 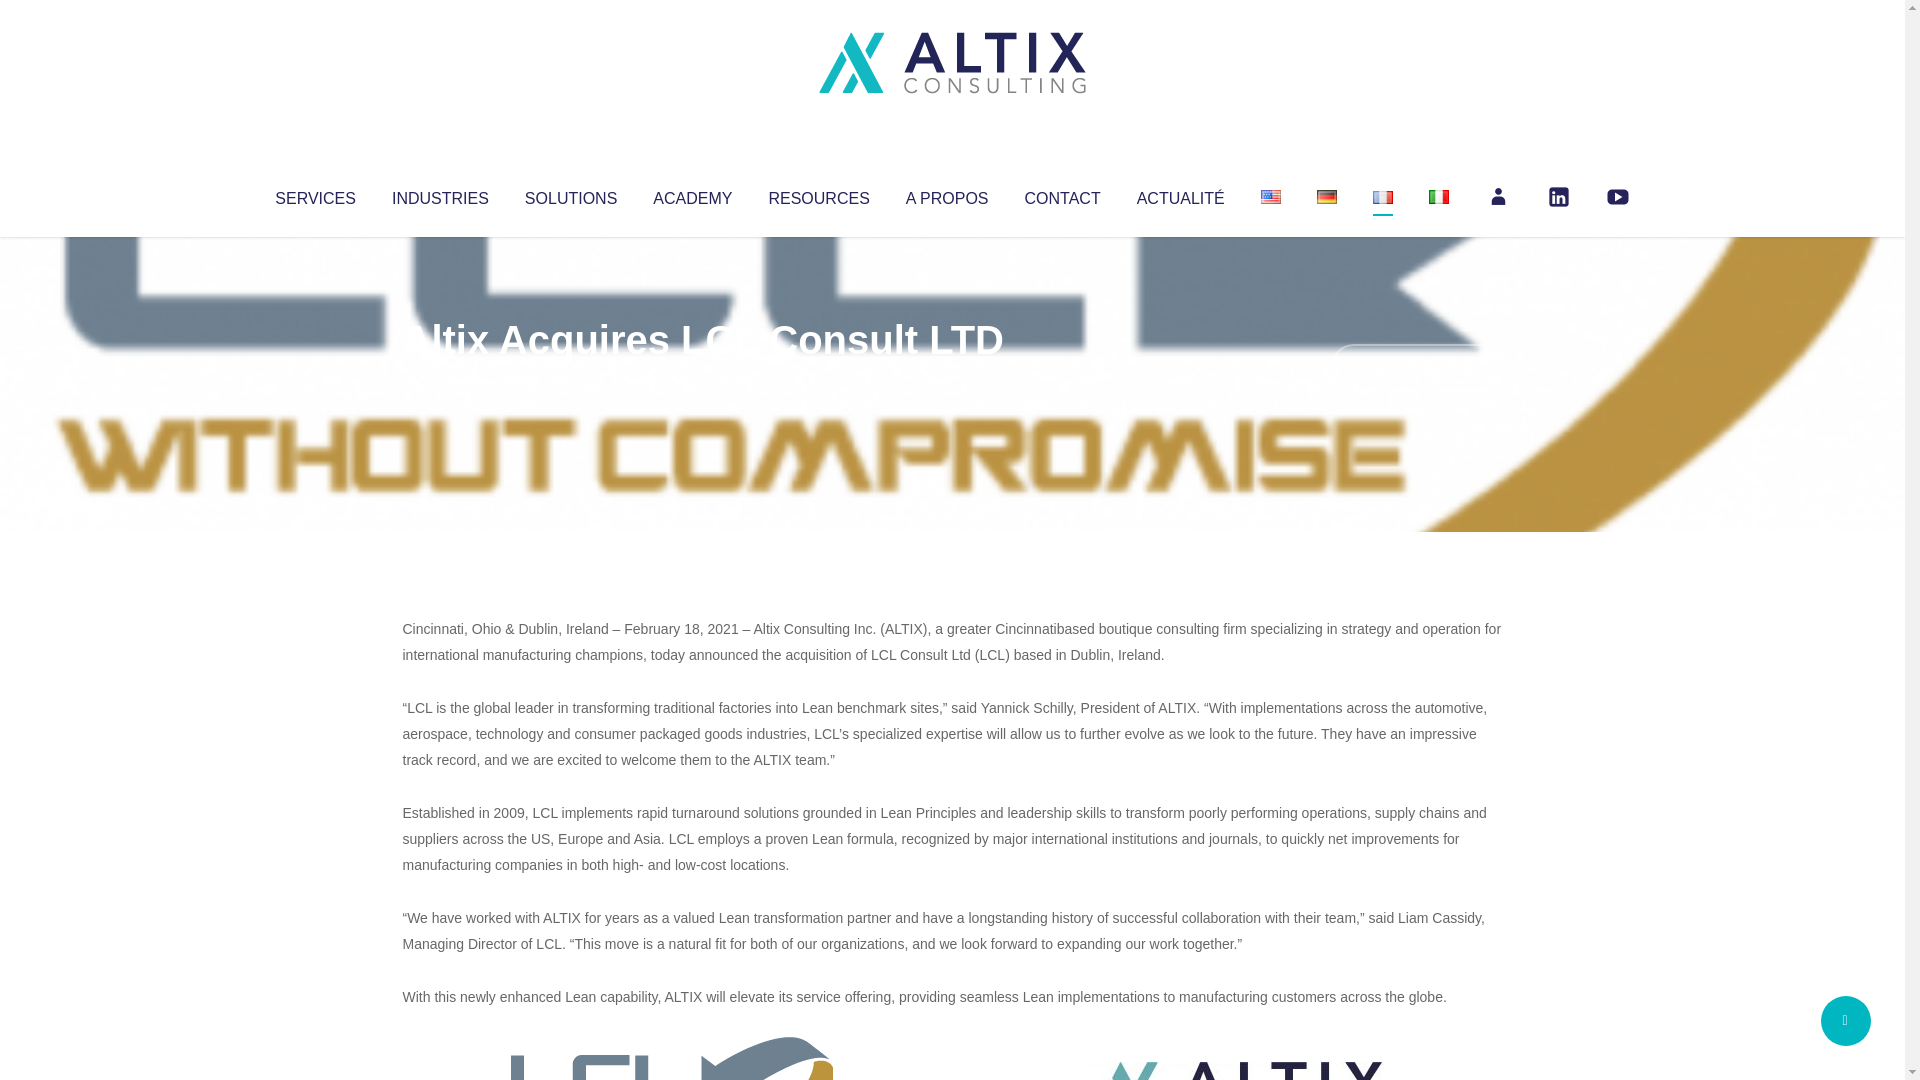 What do you see at coordinates (818, 194) in the screenshot?
I see `RESOURCES` at bounding box center [818, 194].